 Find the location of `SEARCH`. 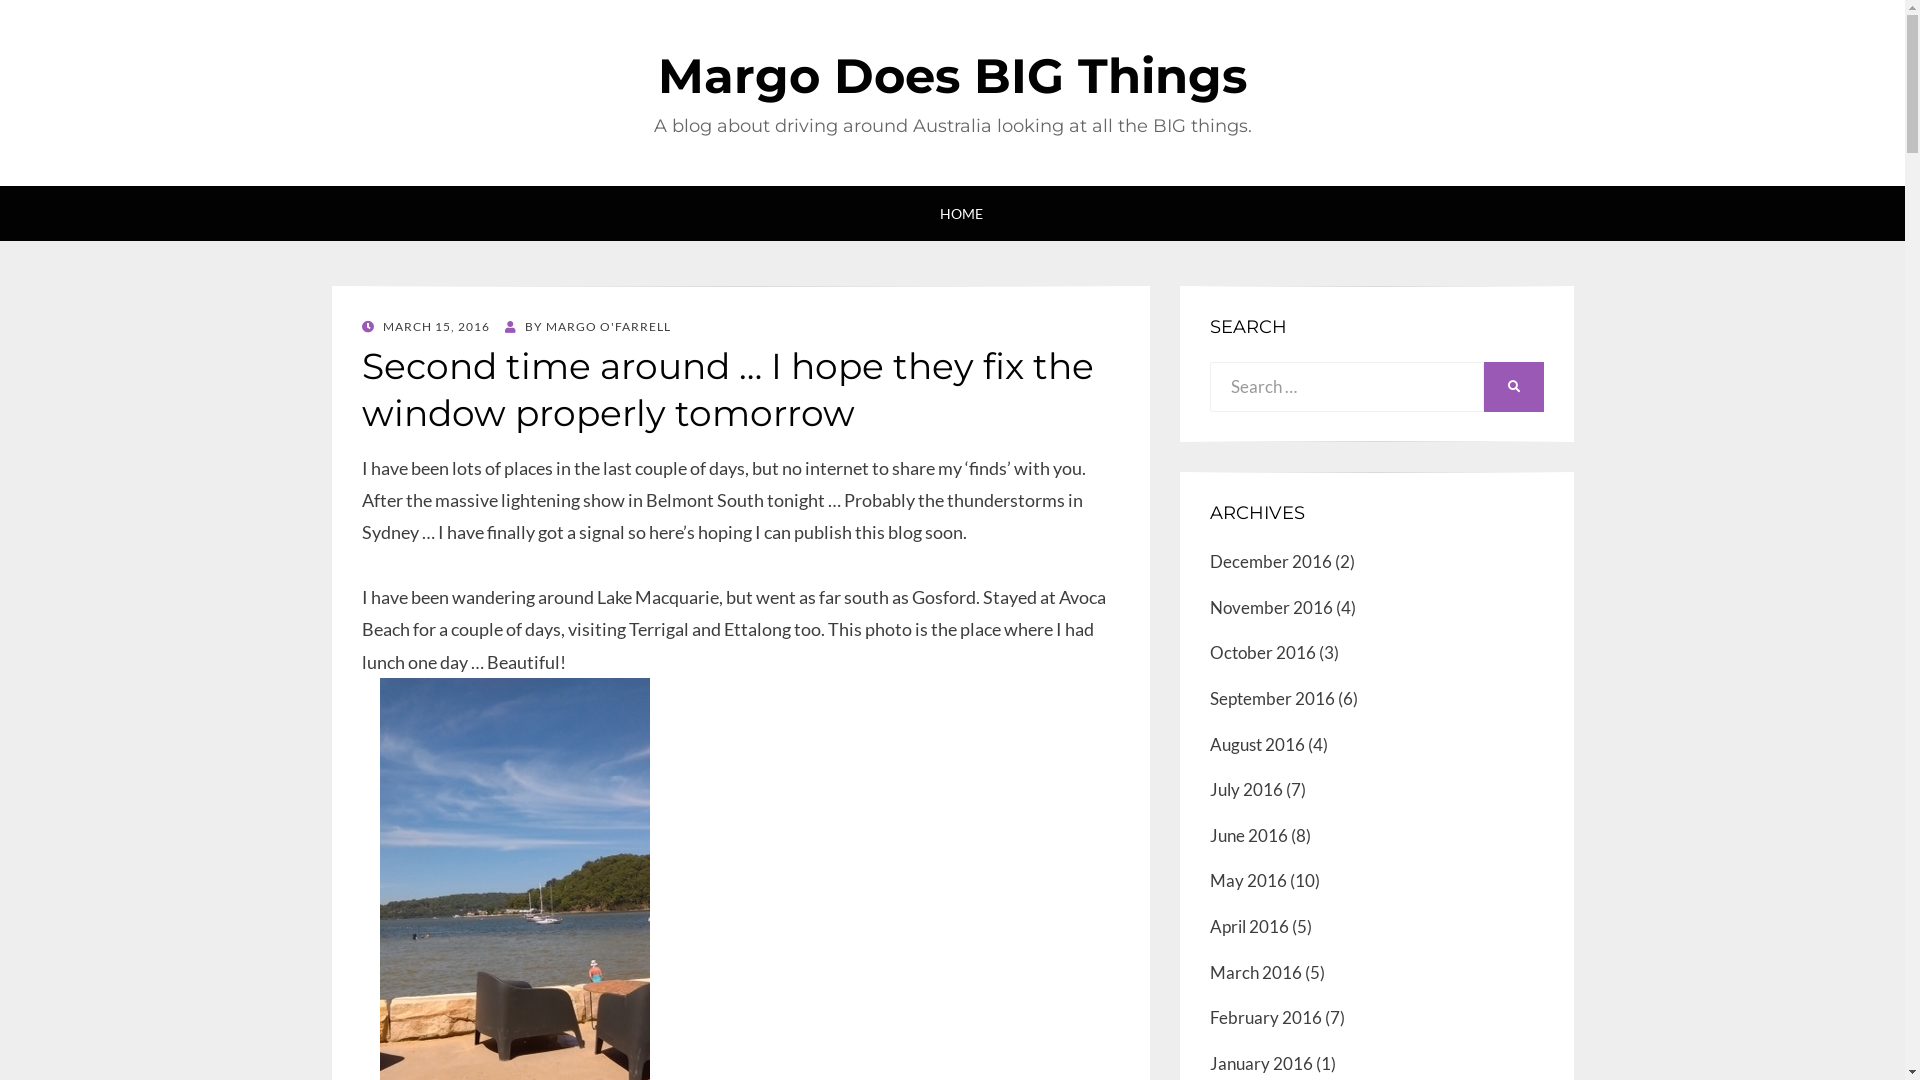

SEARCH is located at coordinates (1514, 387).